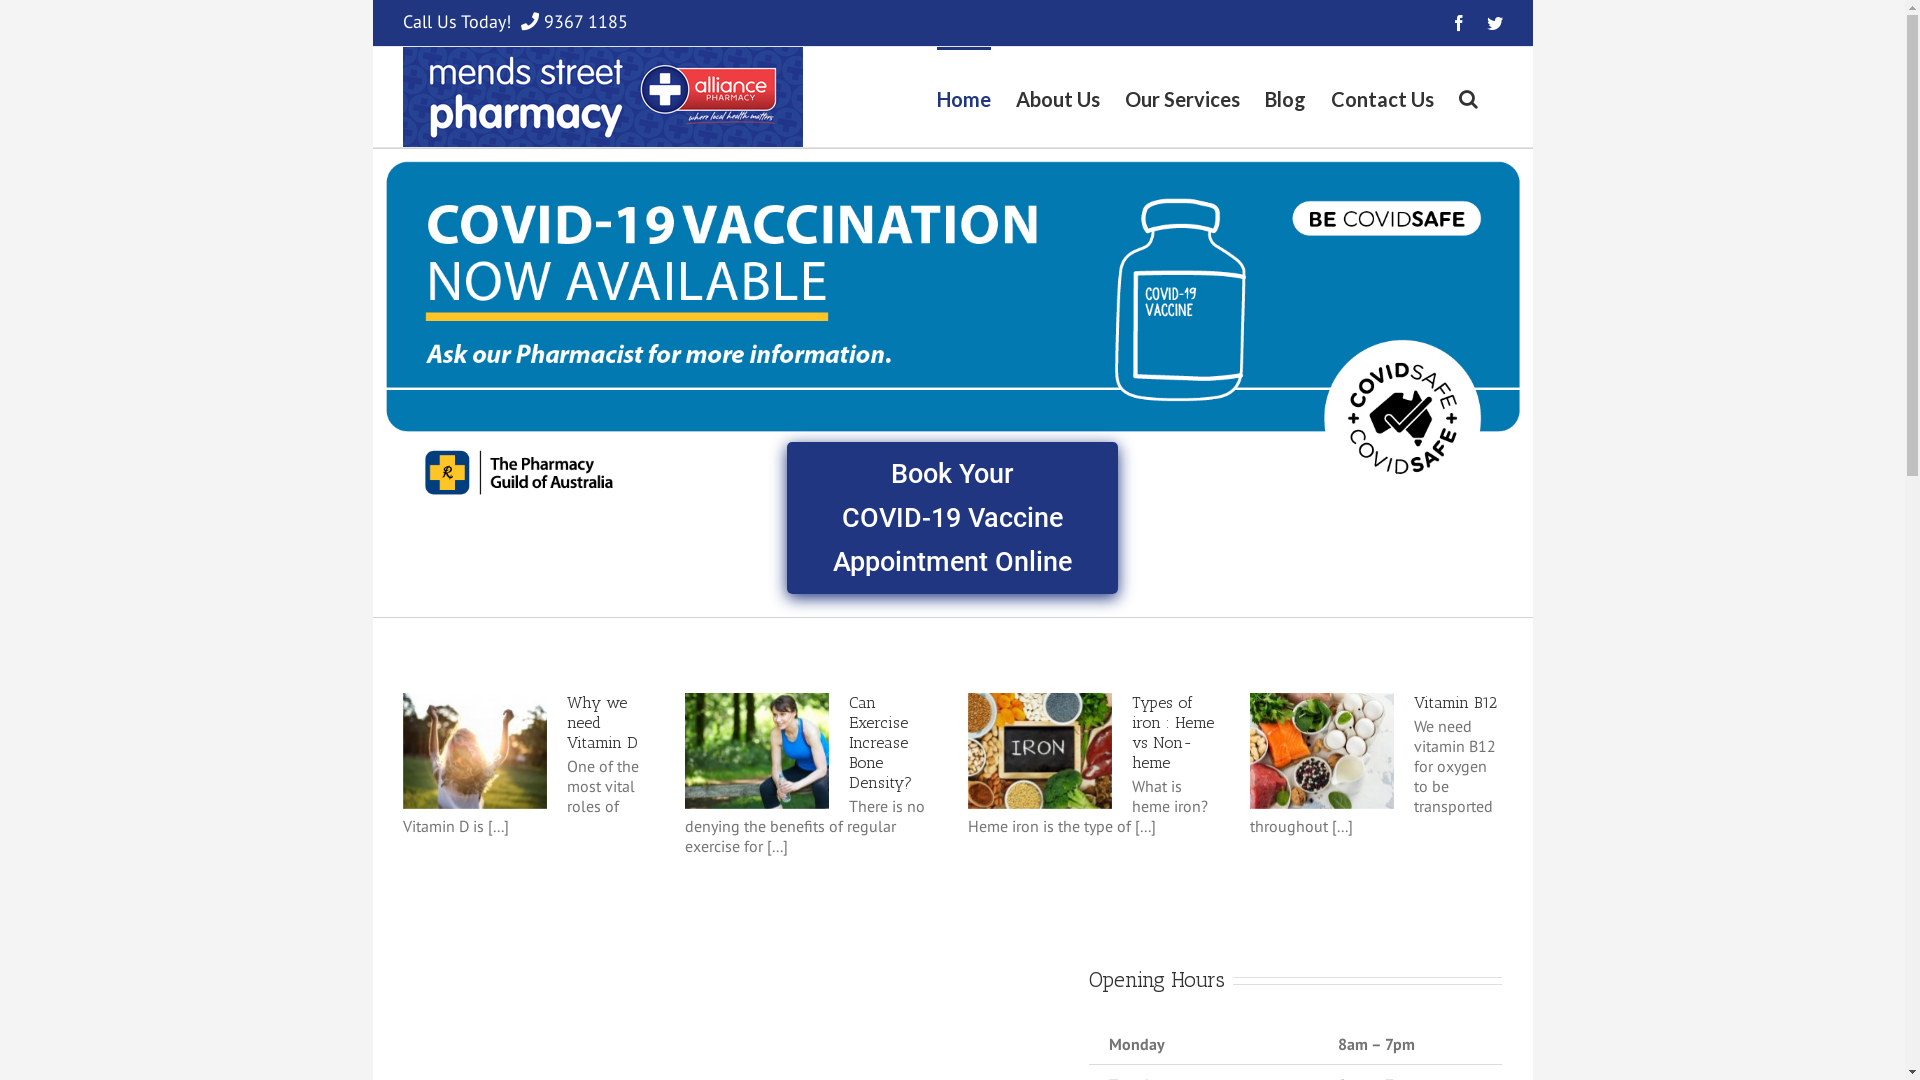 The height and width of the screenshot is (1080, 1920). What do you see at coordinates (1494, 23) in the screenshot?
I see `Twitter` at bounding box center [1494, 23].